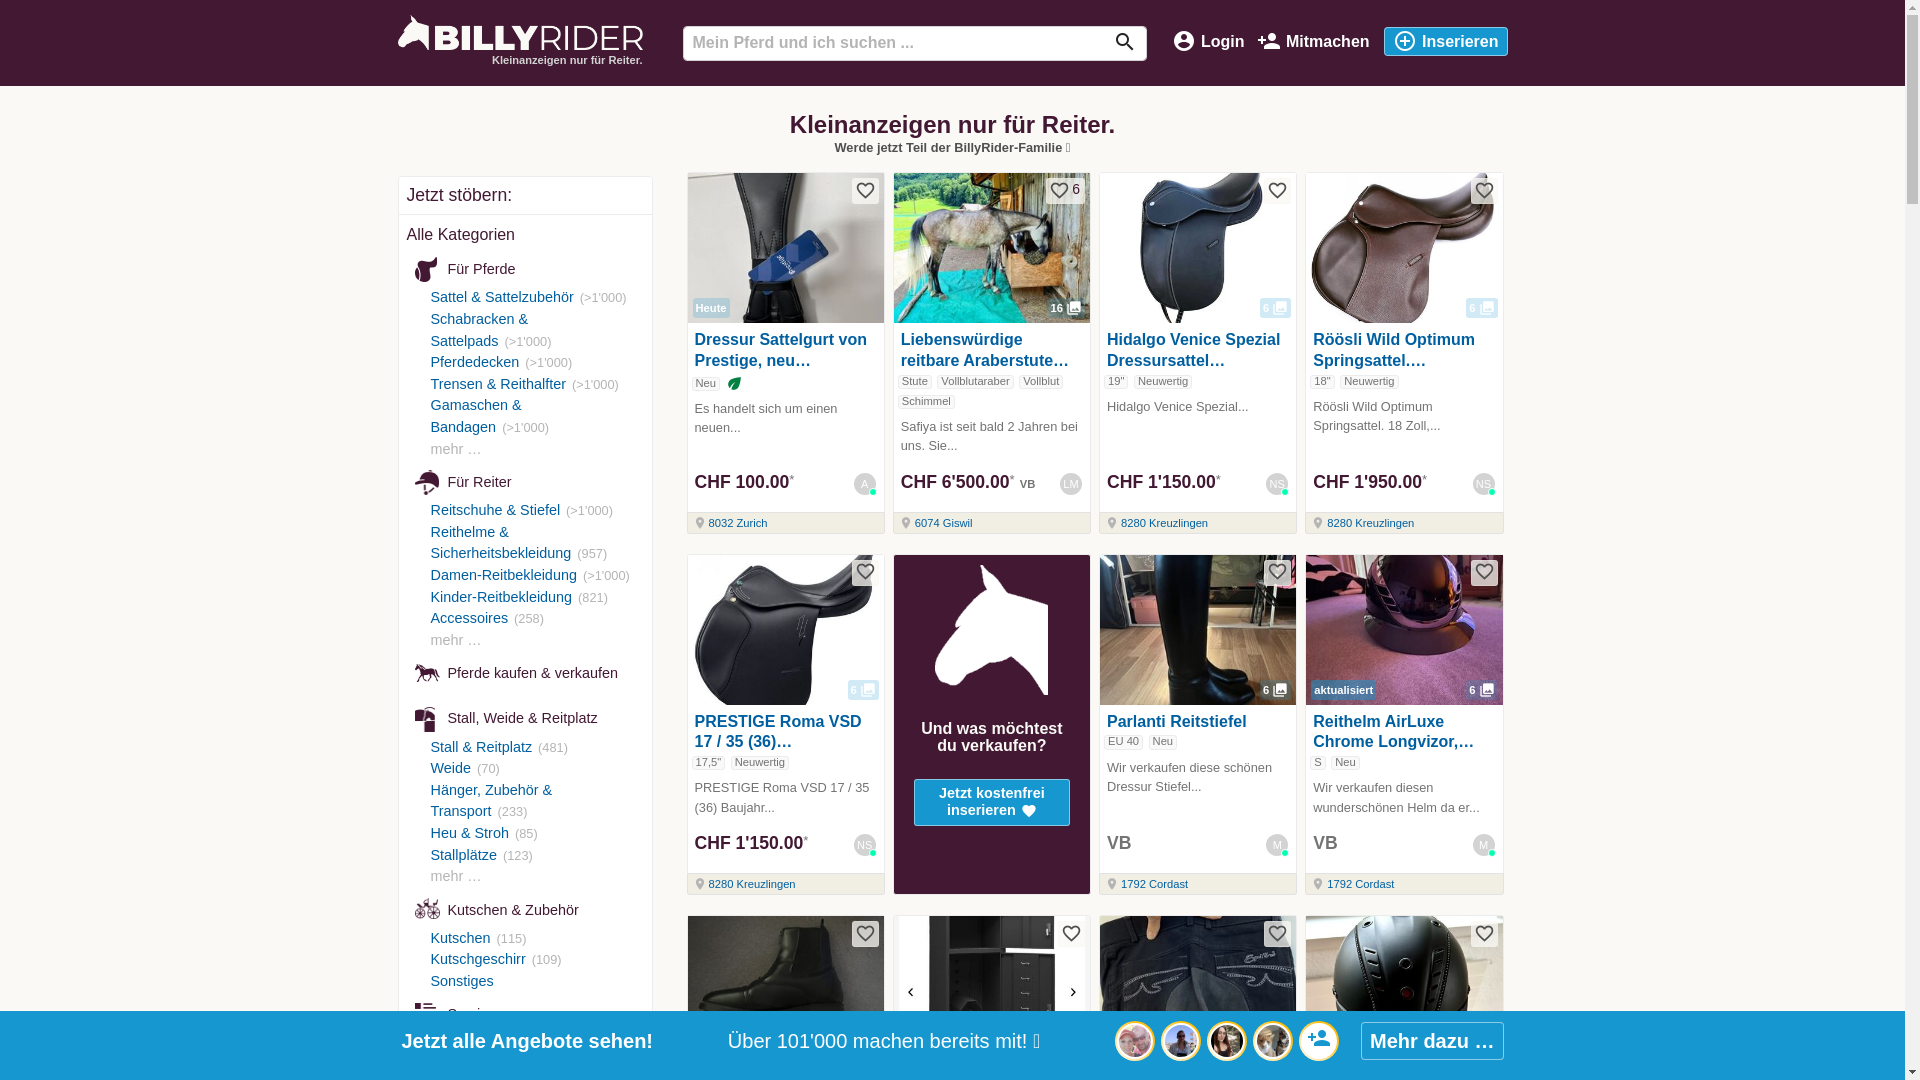  What do you see at coordinates (450, 768) in the screenshot?
I see `Weide` at bounding box center [450, 768].